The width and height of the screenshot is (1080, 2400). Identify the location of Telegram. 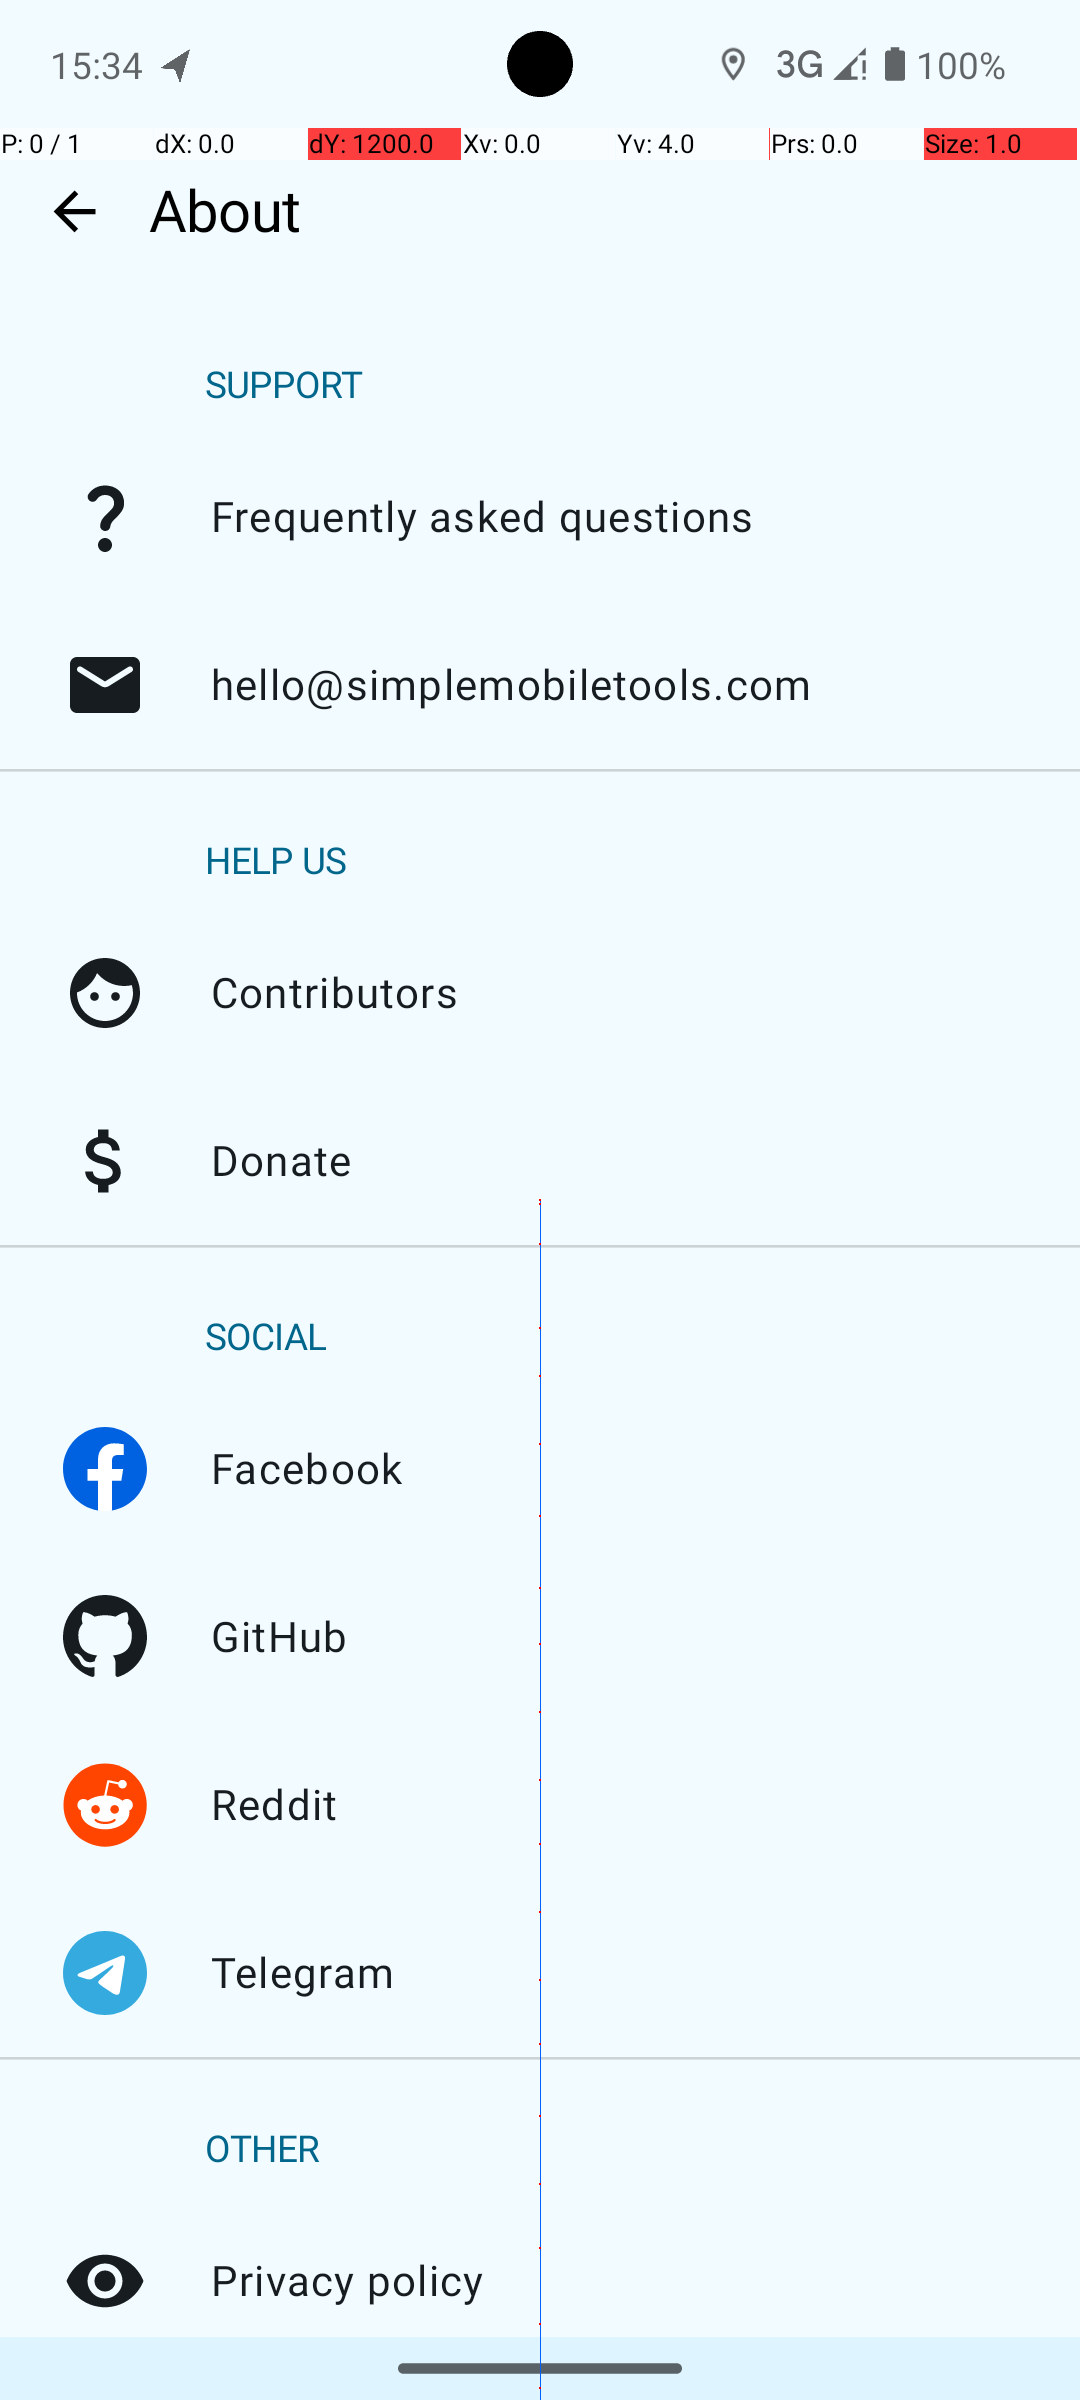
(105, 1973).